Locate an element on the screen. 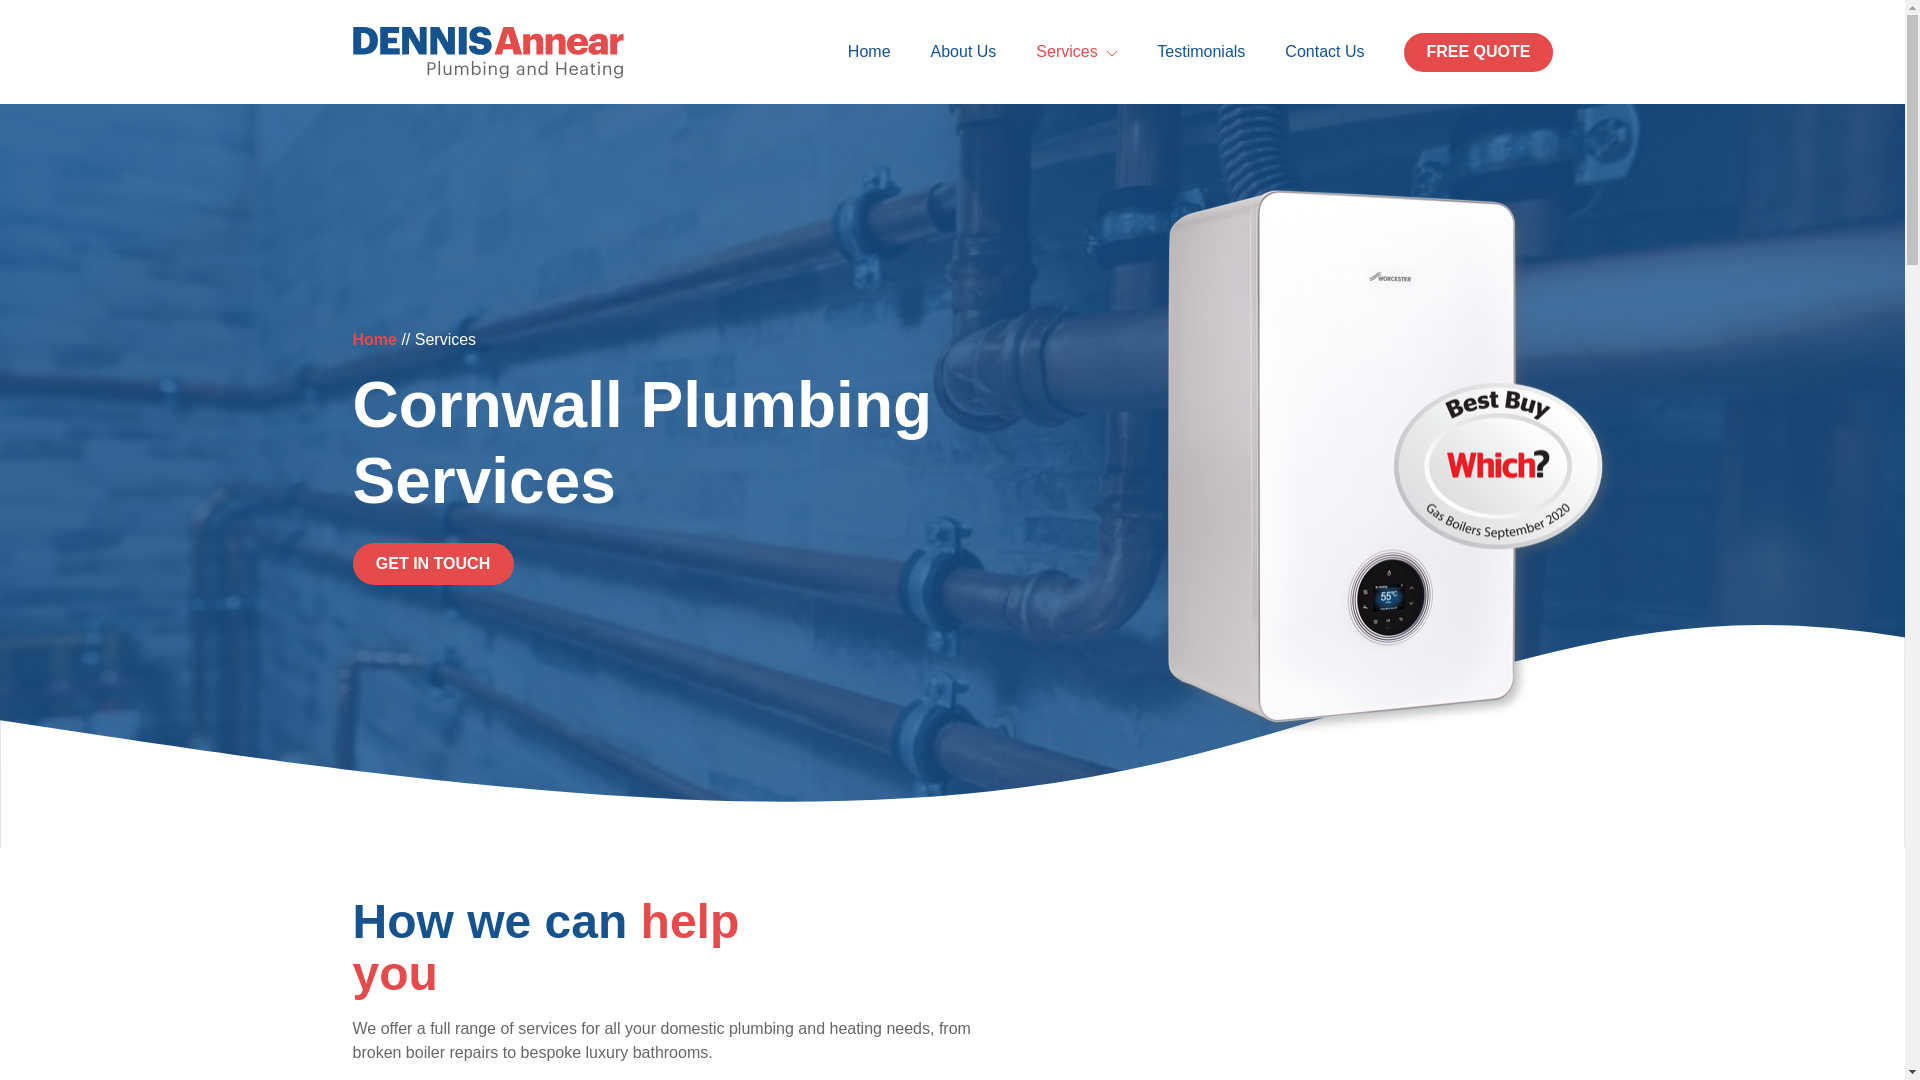 The image size is (1920, 1080). FREE QUOTE is located at coordinates (1477, 52).